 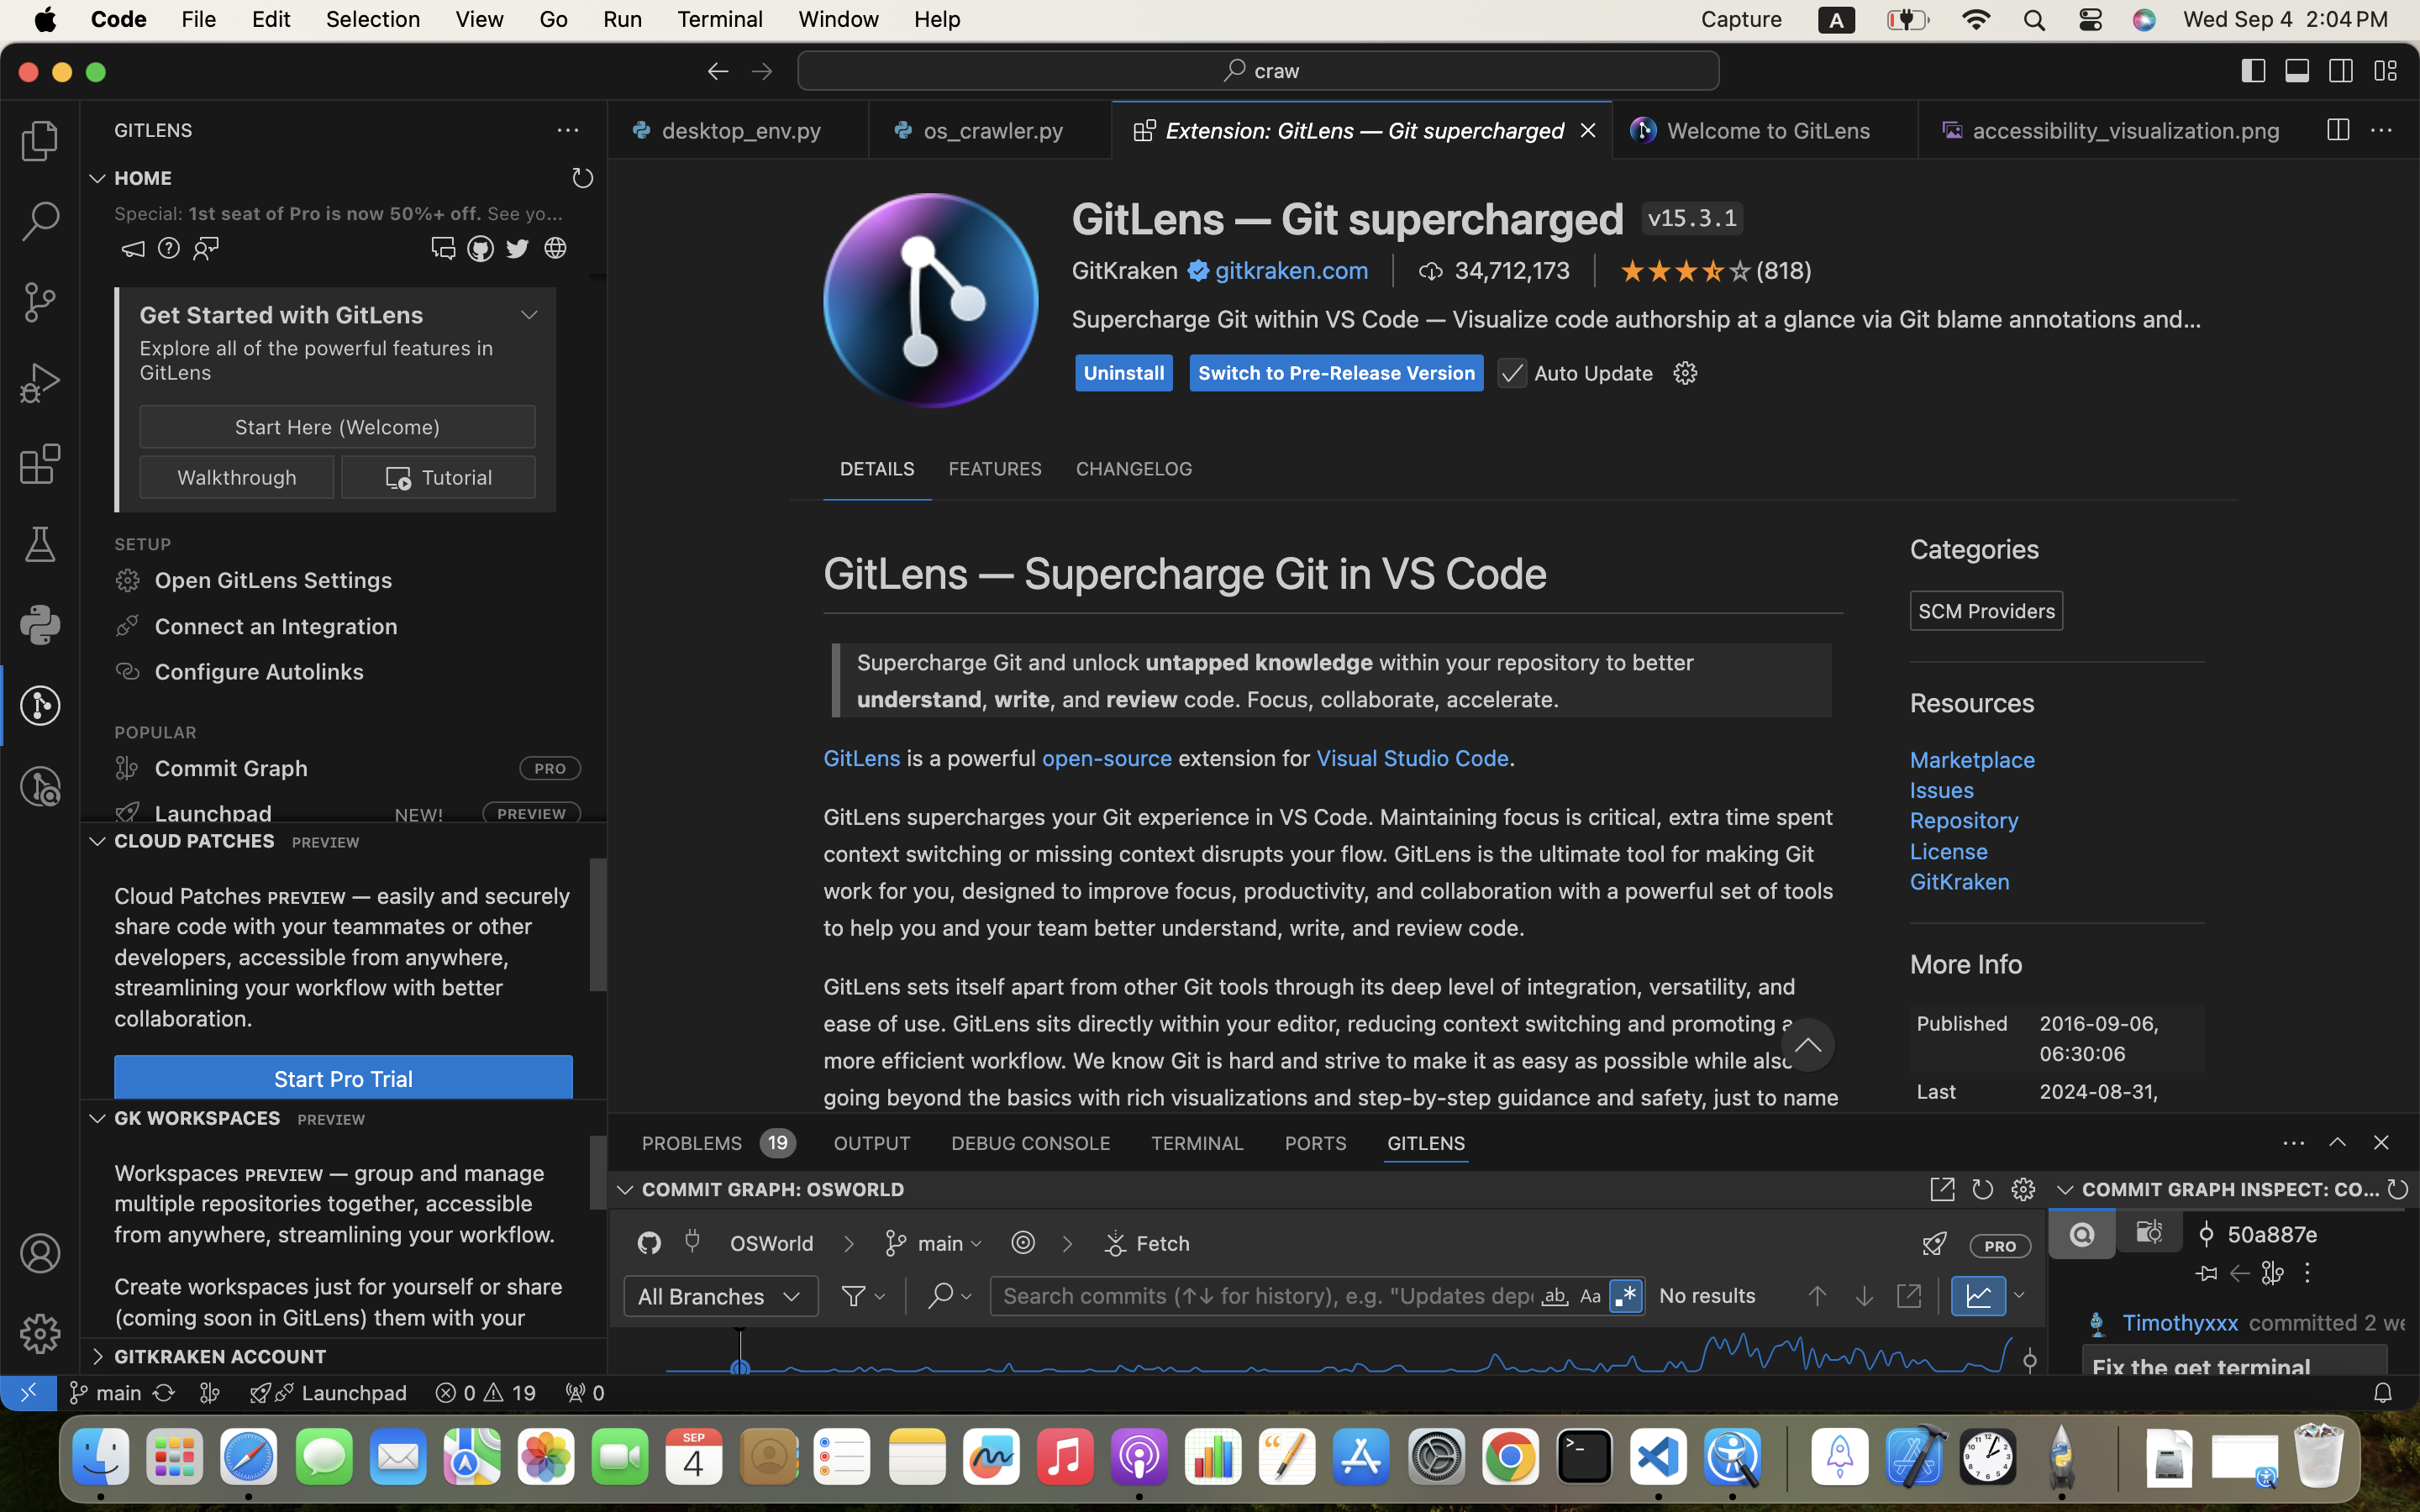 I want to click on , so click(x=2342, y=71).